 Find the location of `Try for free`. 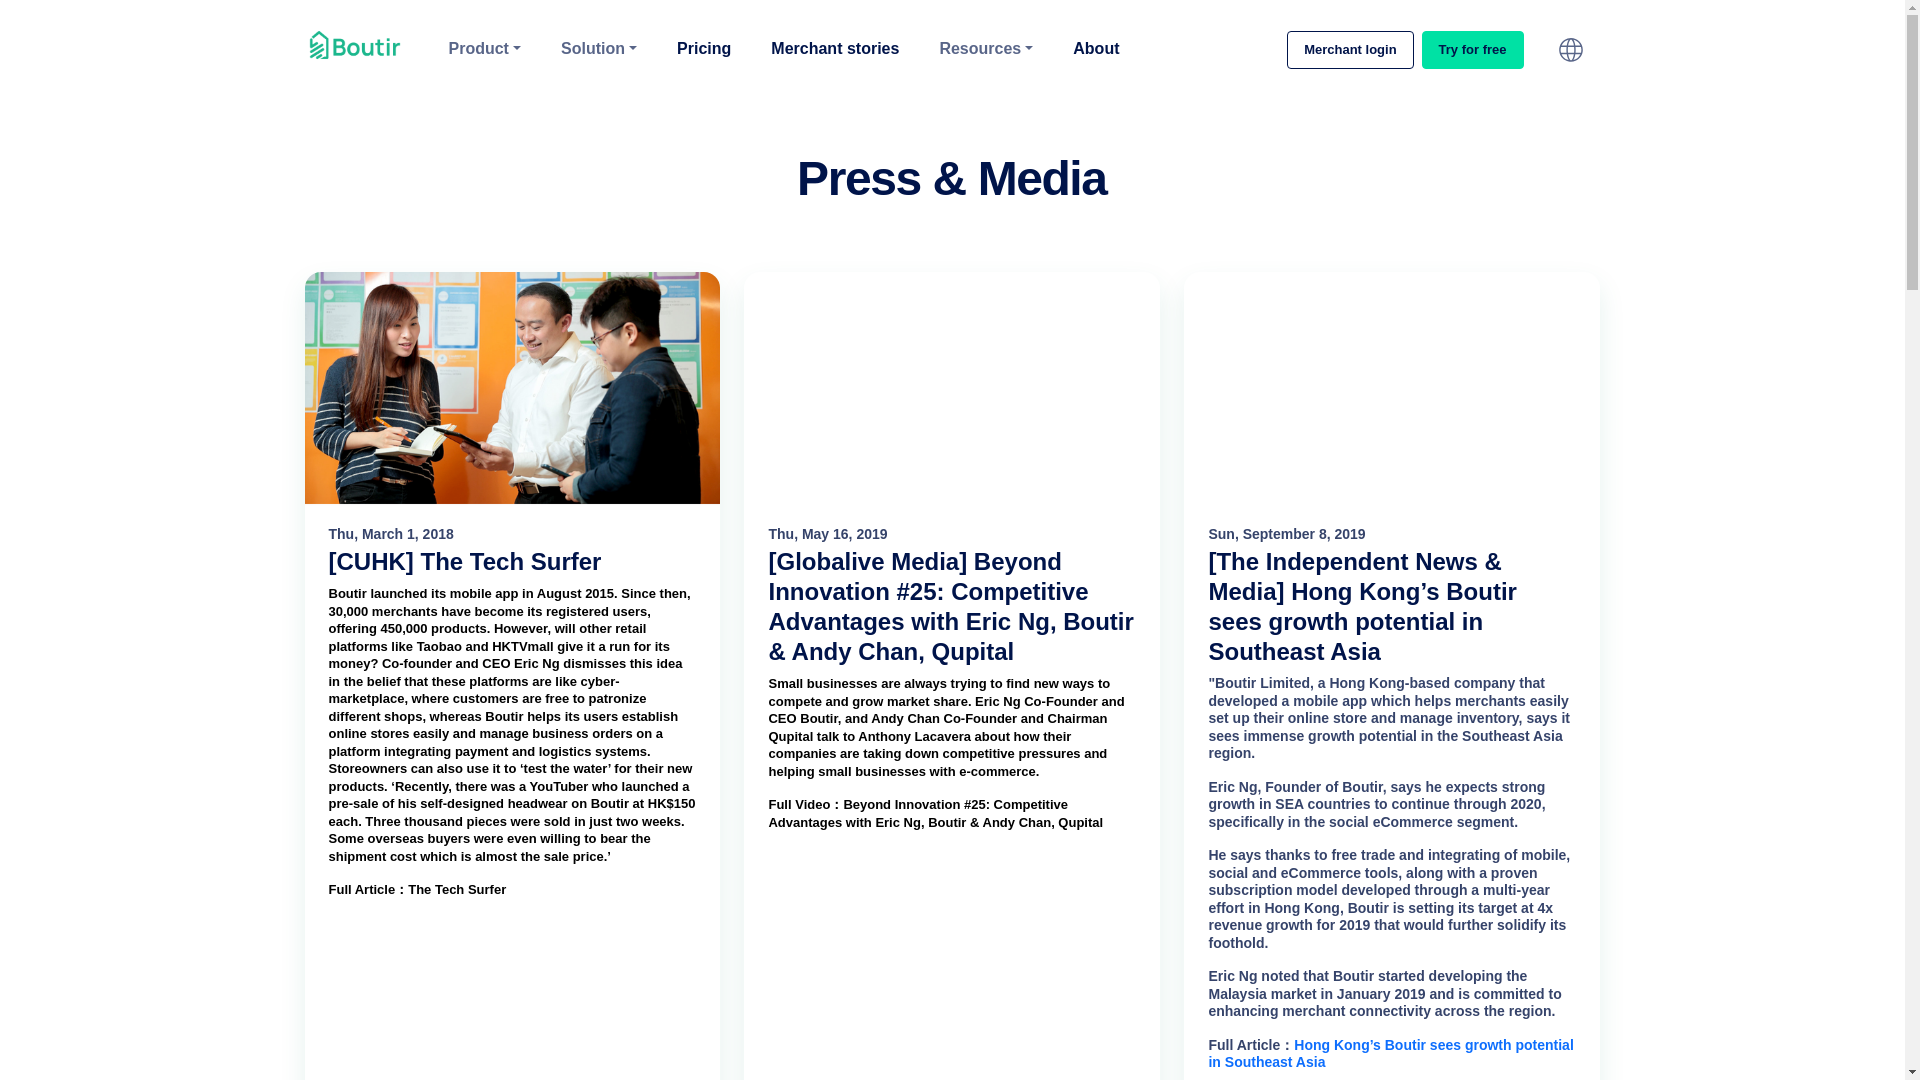

Try for free is located at coordinates (1473, 50).